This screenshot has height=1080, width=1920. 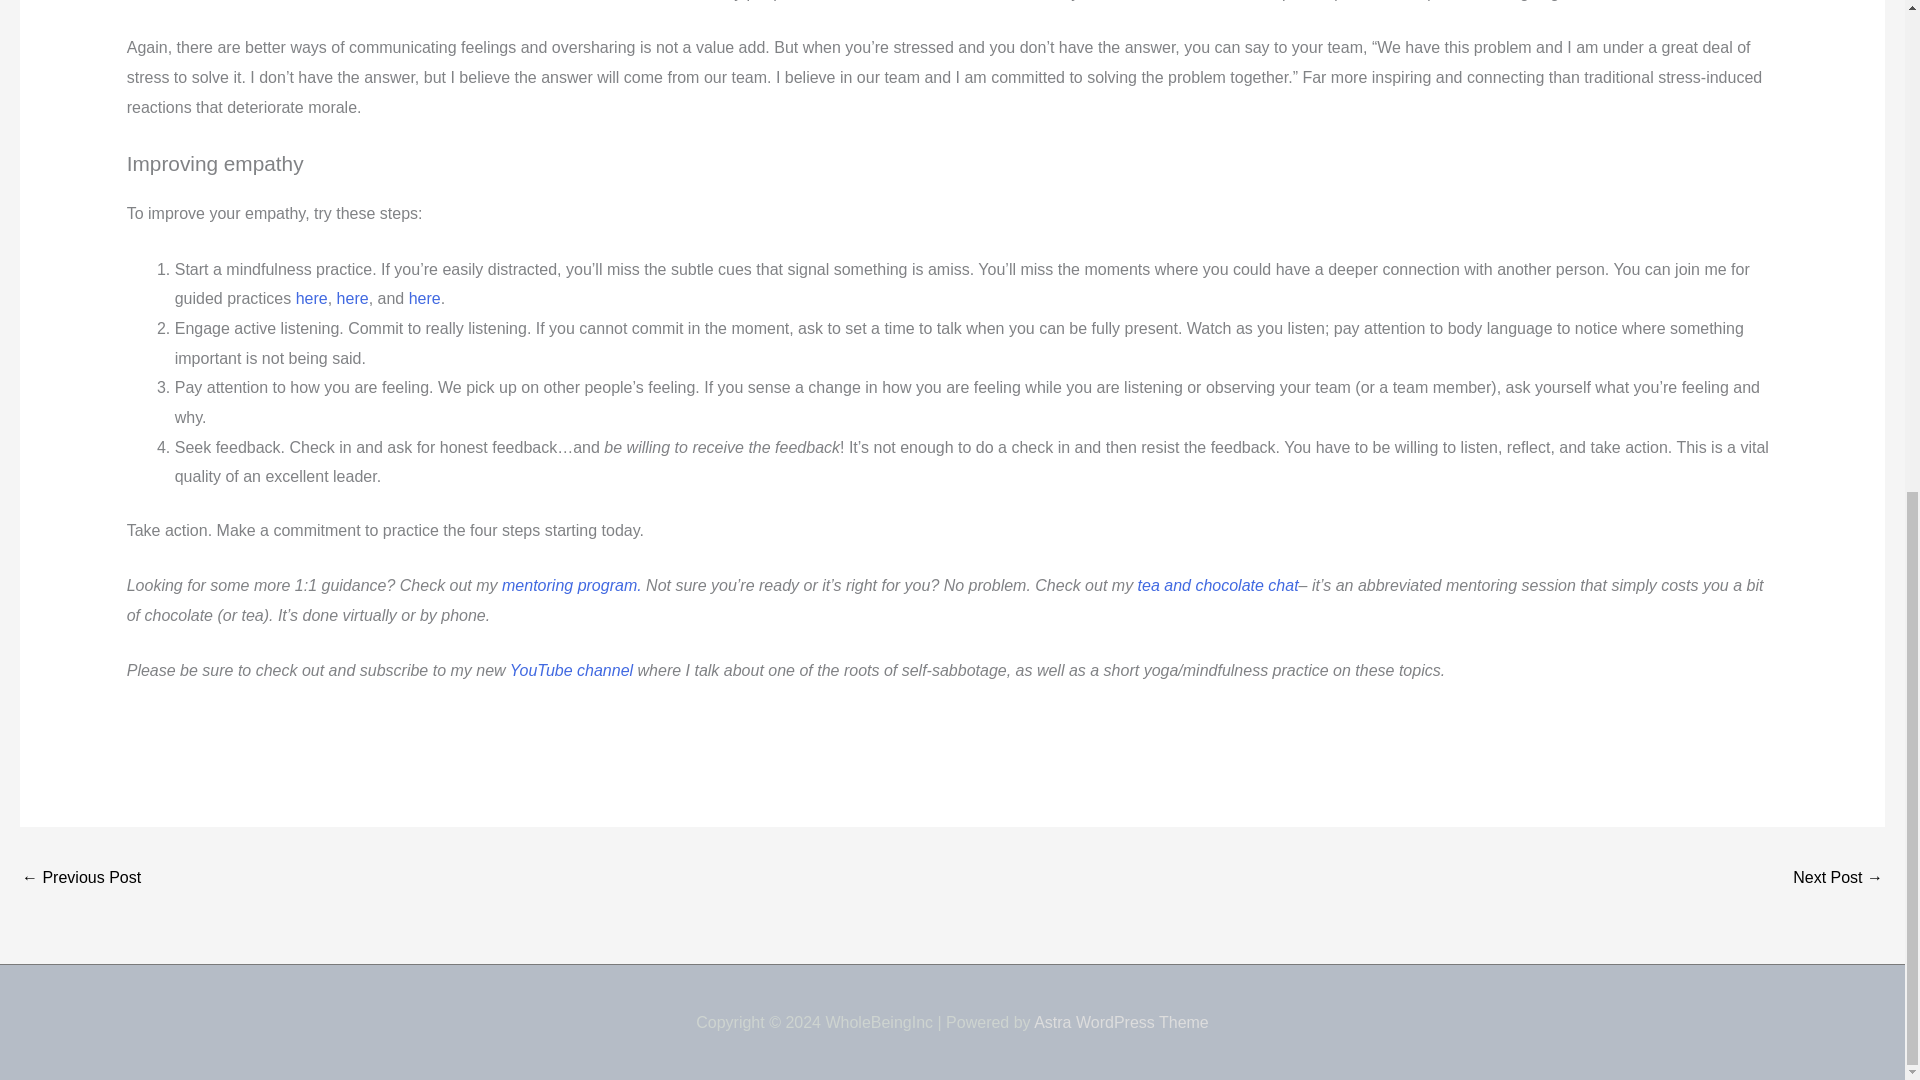 I want to click on YouTube channel, so click(x=570, y=670).